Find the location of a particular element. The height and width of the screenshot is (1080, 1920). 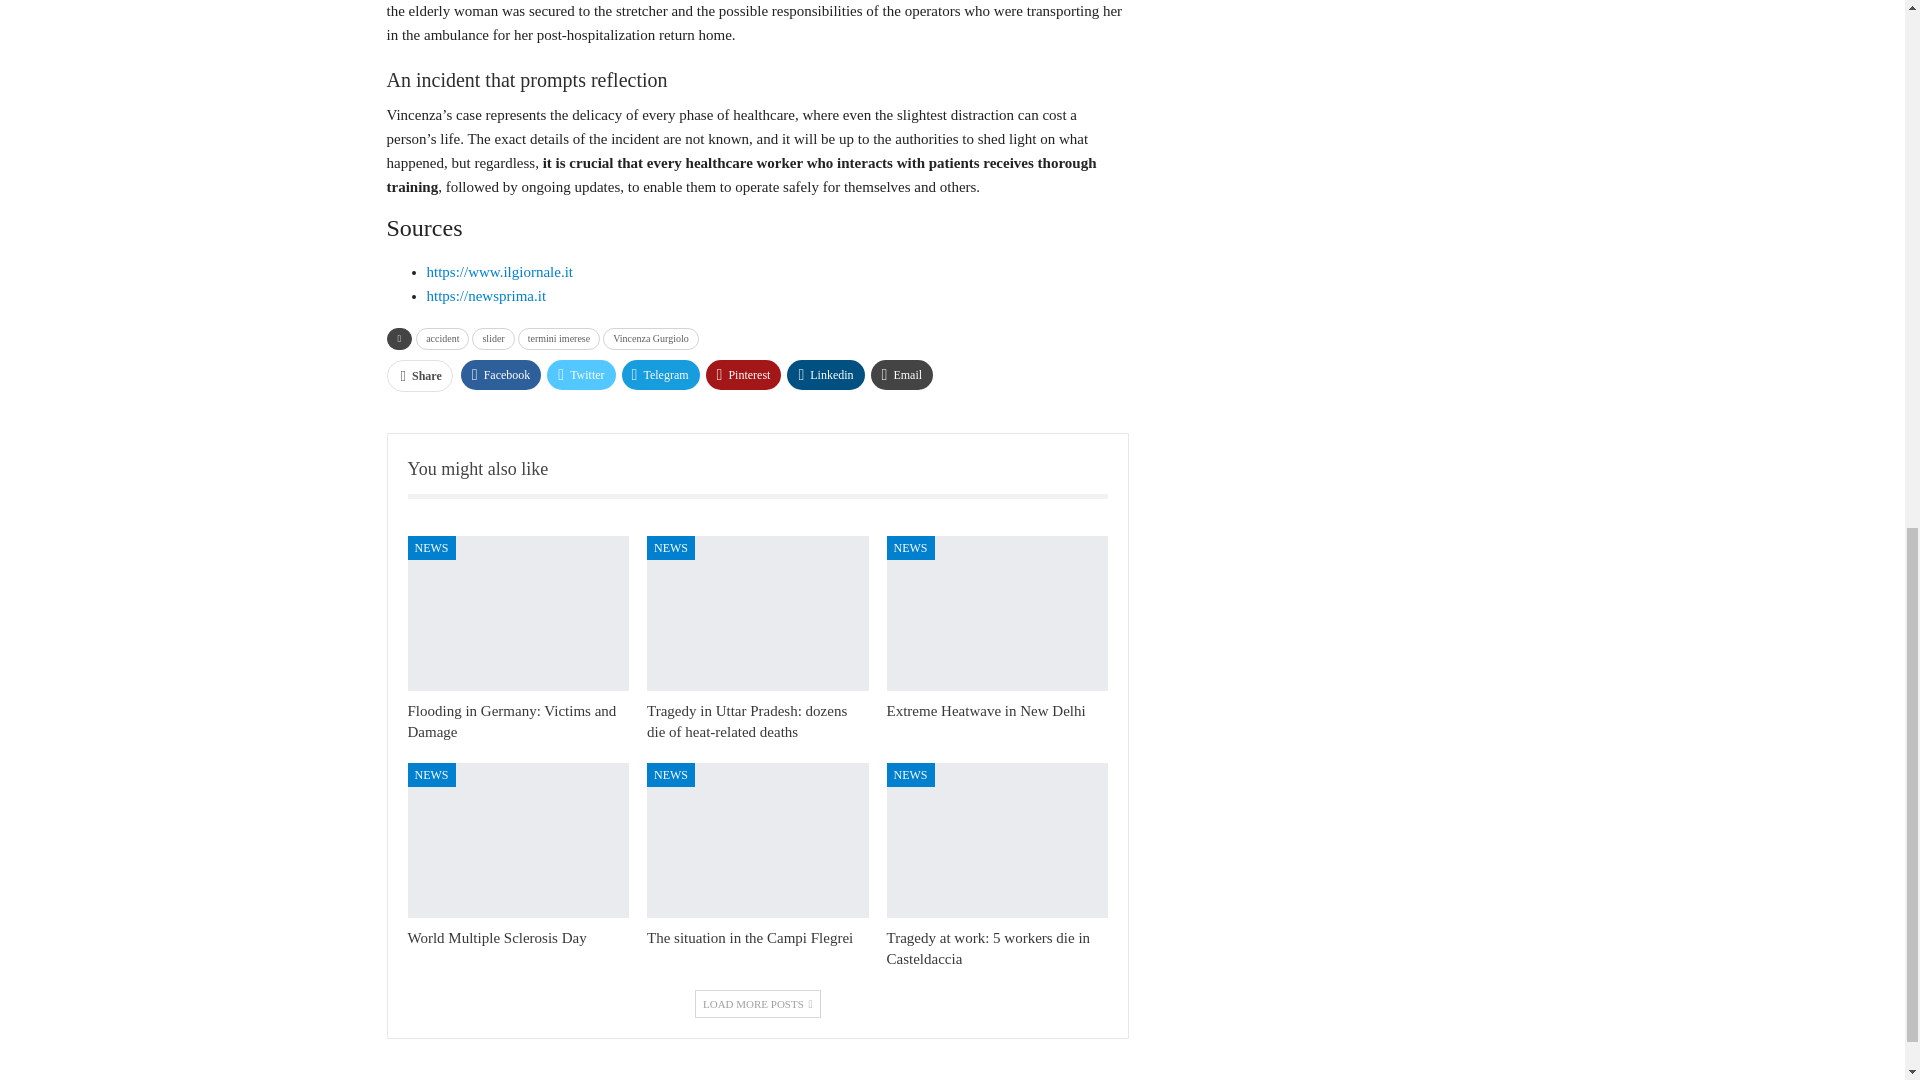

Tragedy in Uttar Pradesh: dozens die of heat-related deaths is located at coordinates (758, 613).